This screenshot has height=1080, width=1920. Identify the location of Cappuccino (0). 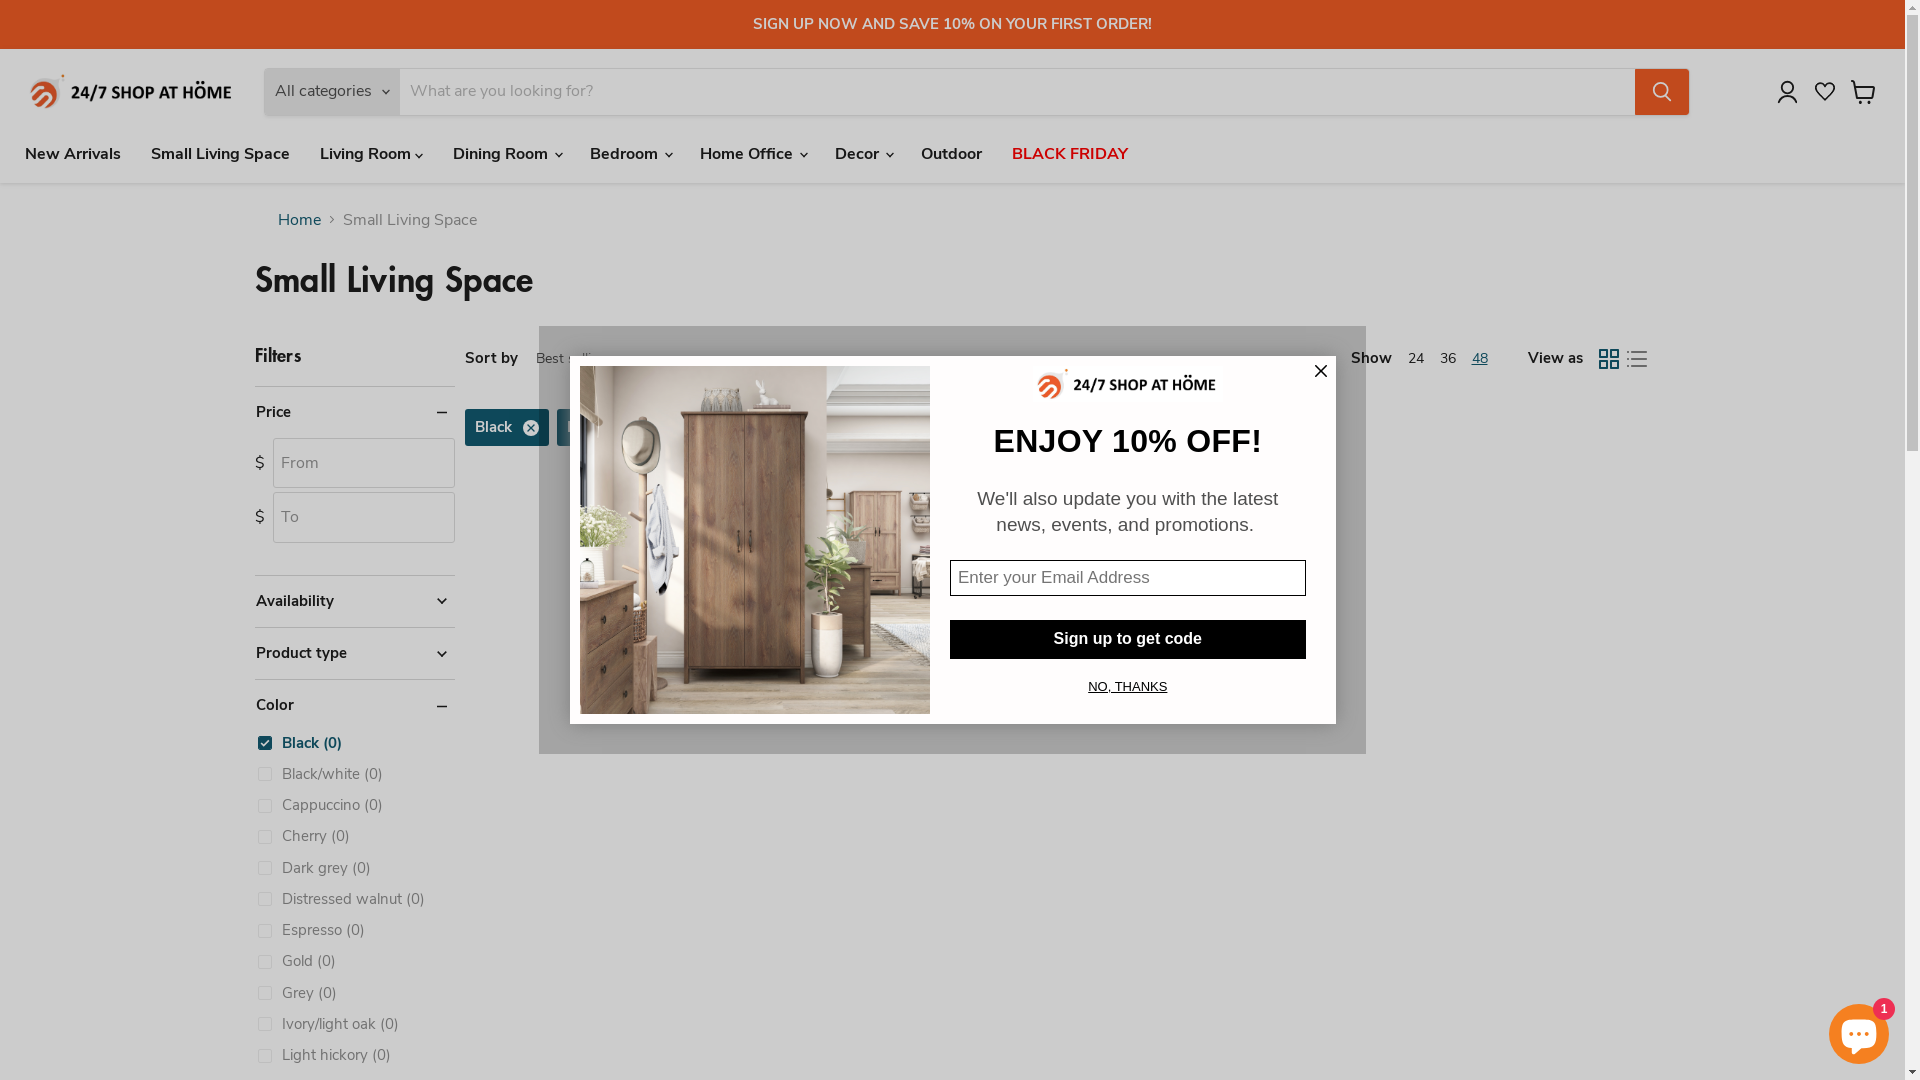
(320, 806).